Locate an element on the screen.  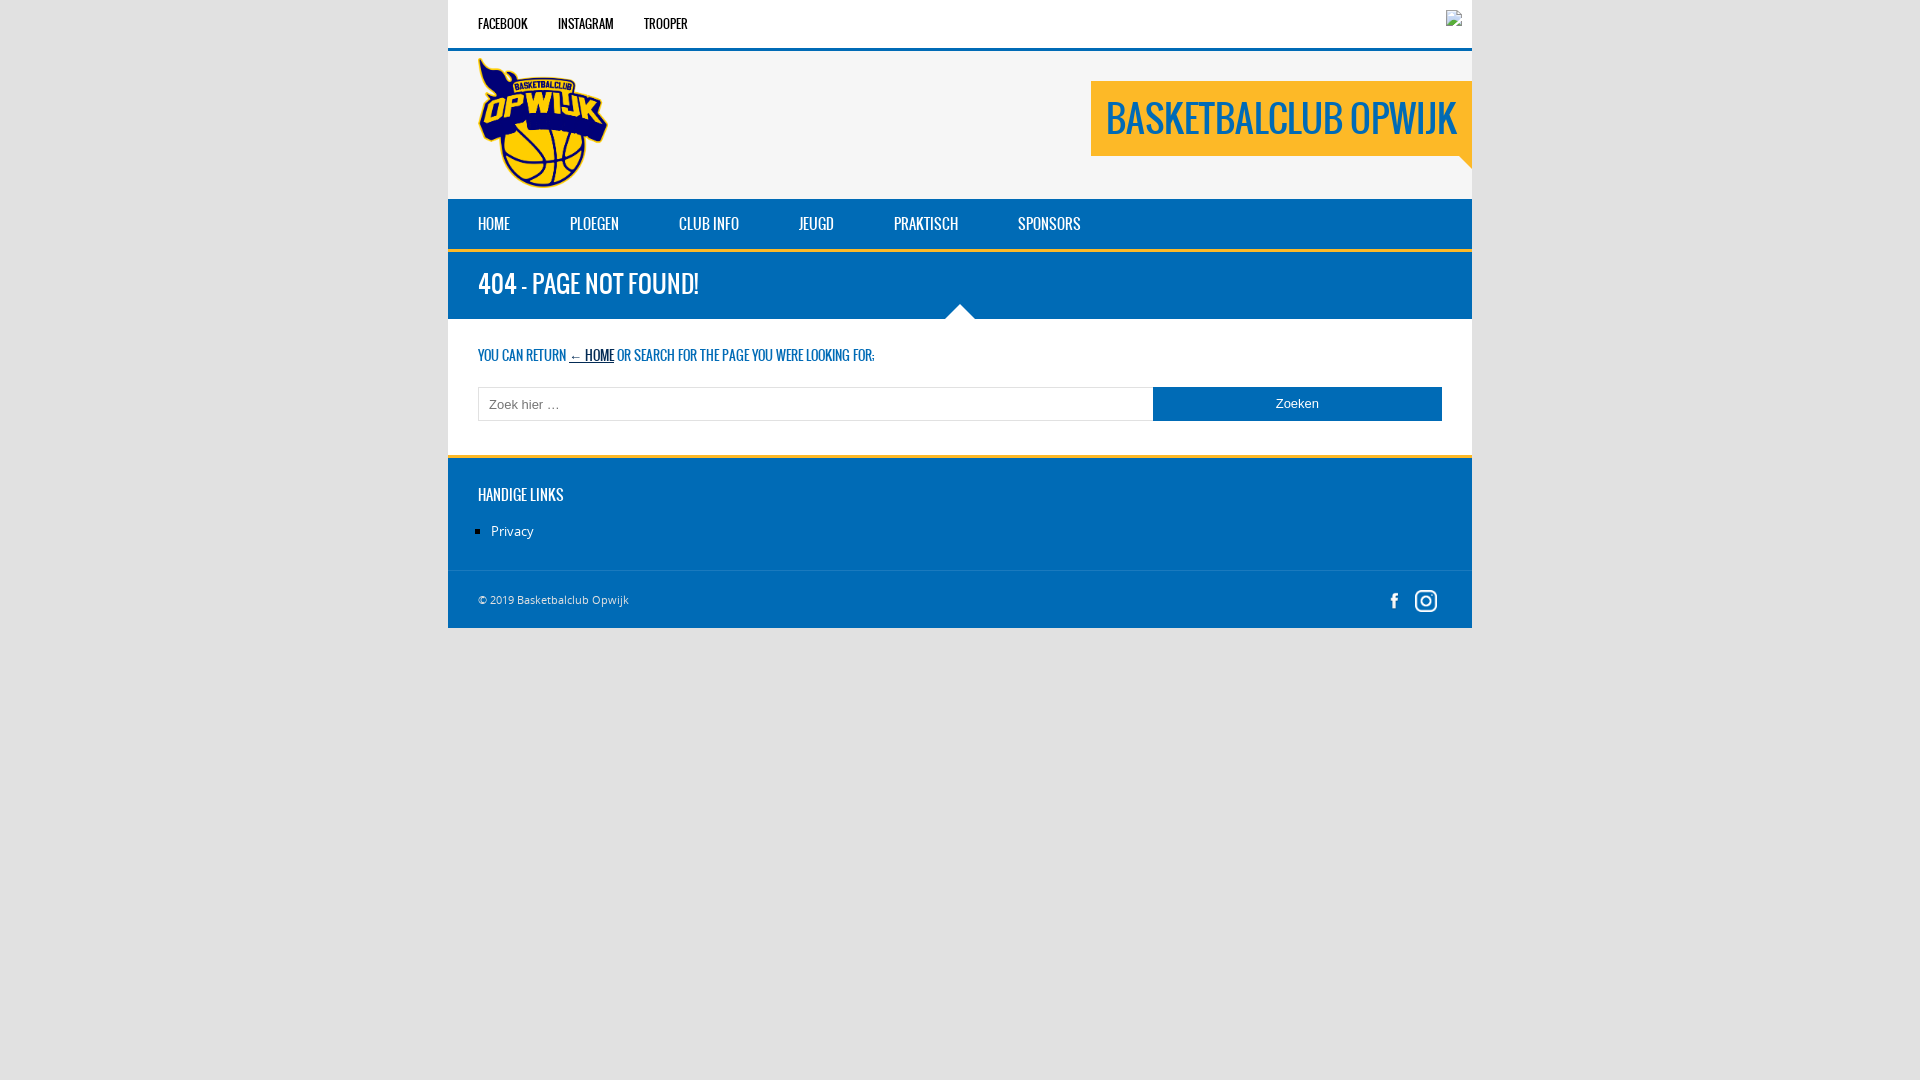
CLUB INFO is located at coordinates (709, 224).